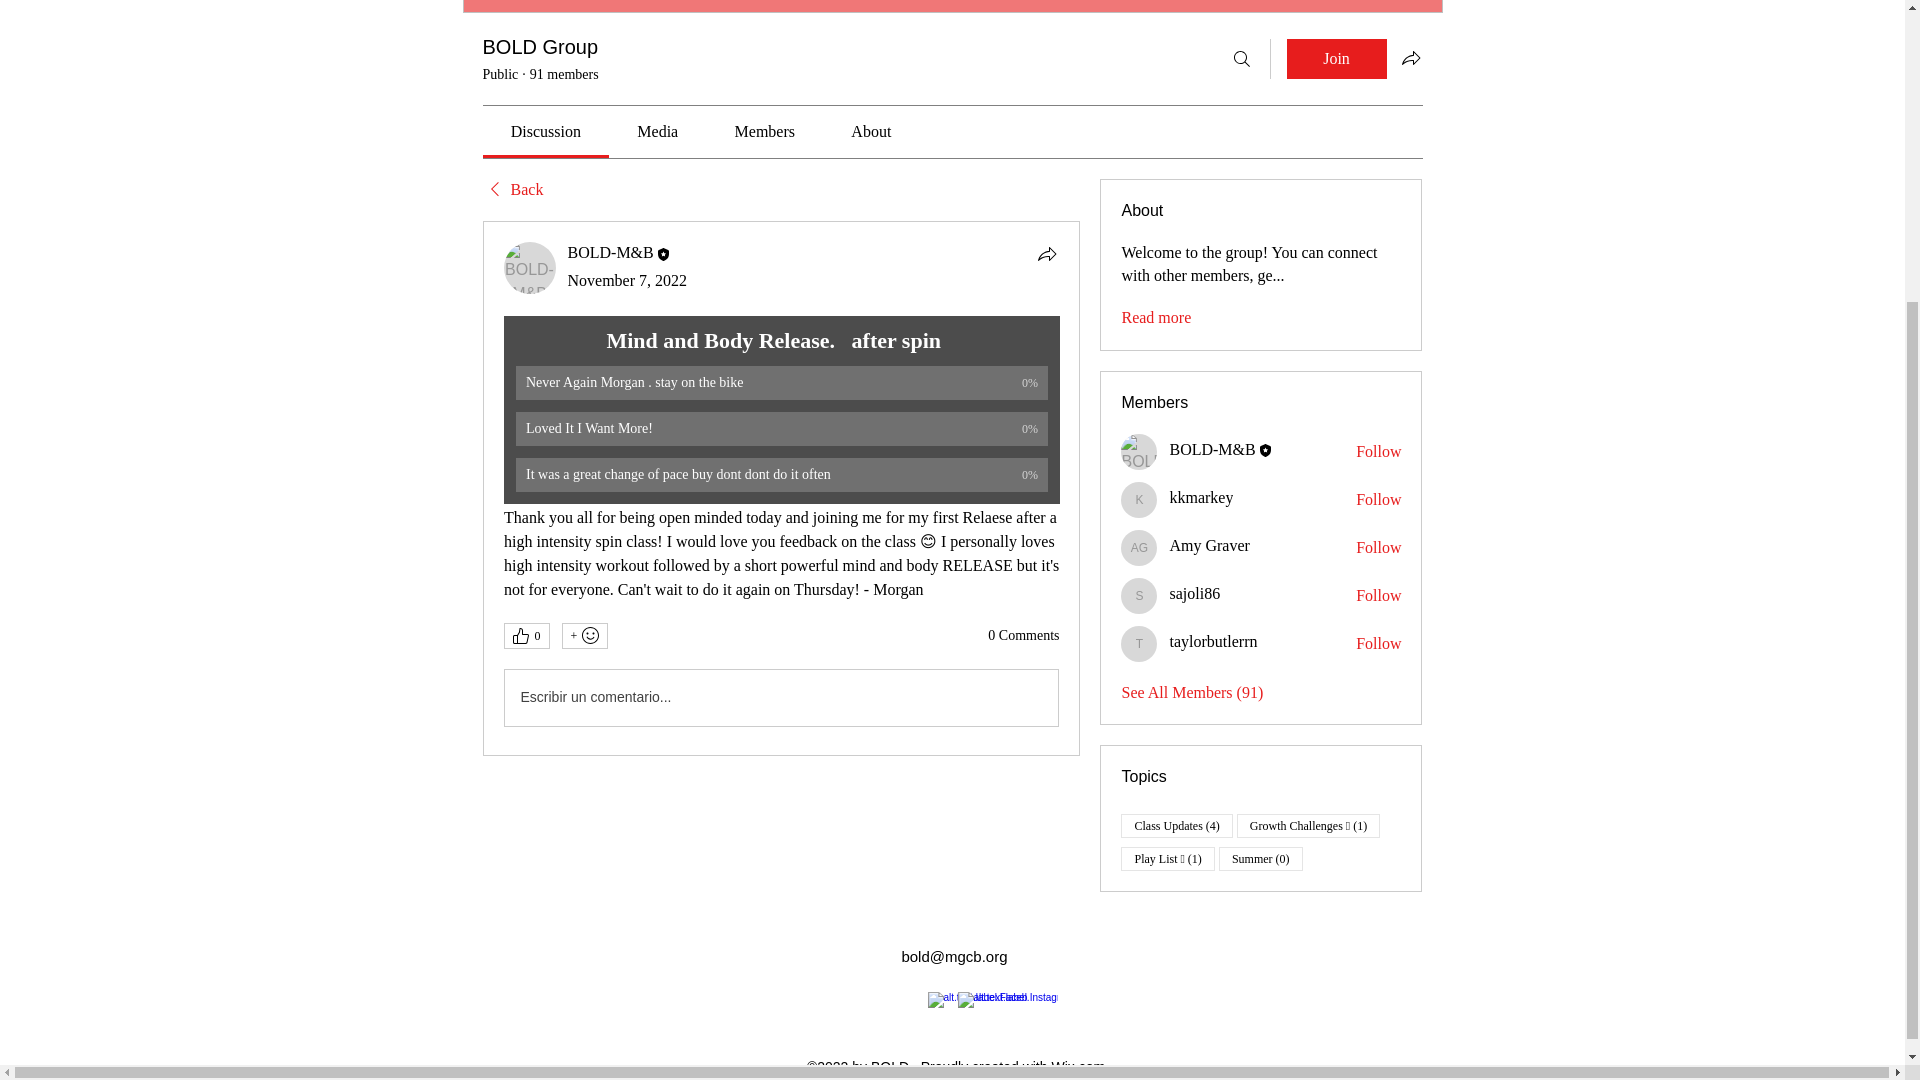  What do you see at coordinates (1024, 636) in the screenshot?
I see `0 Comments` at bounding box center [1024, 636].